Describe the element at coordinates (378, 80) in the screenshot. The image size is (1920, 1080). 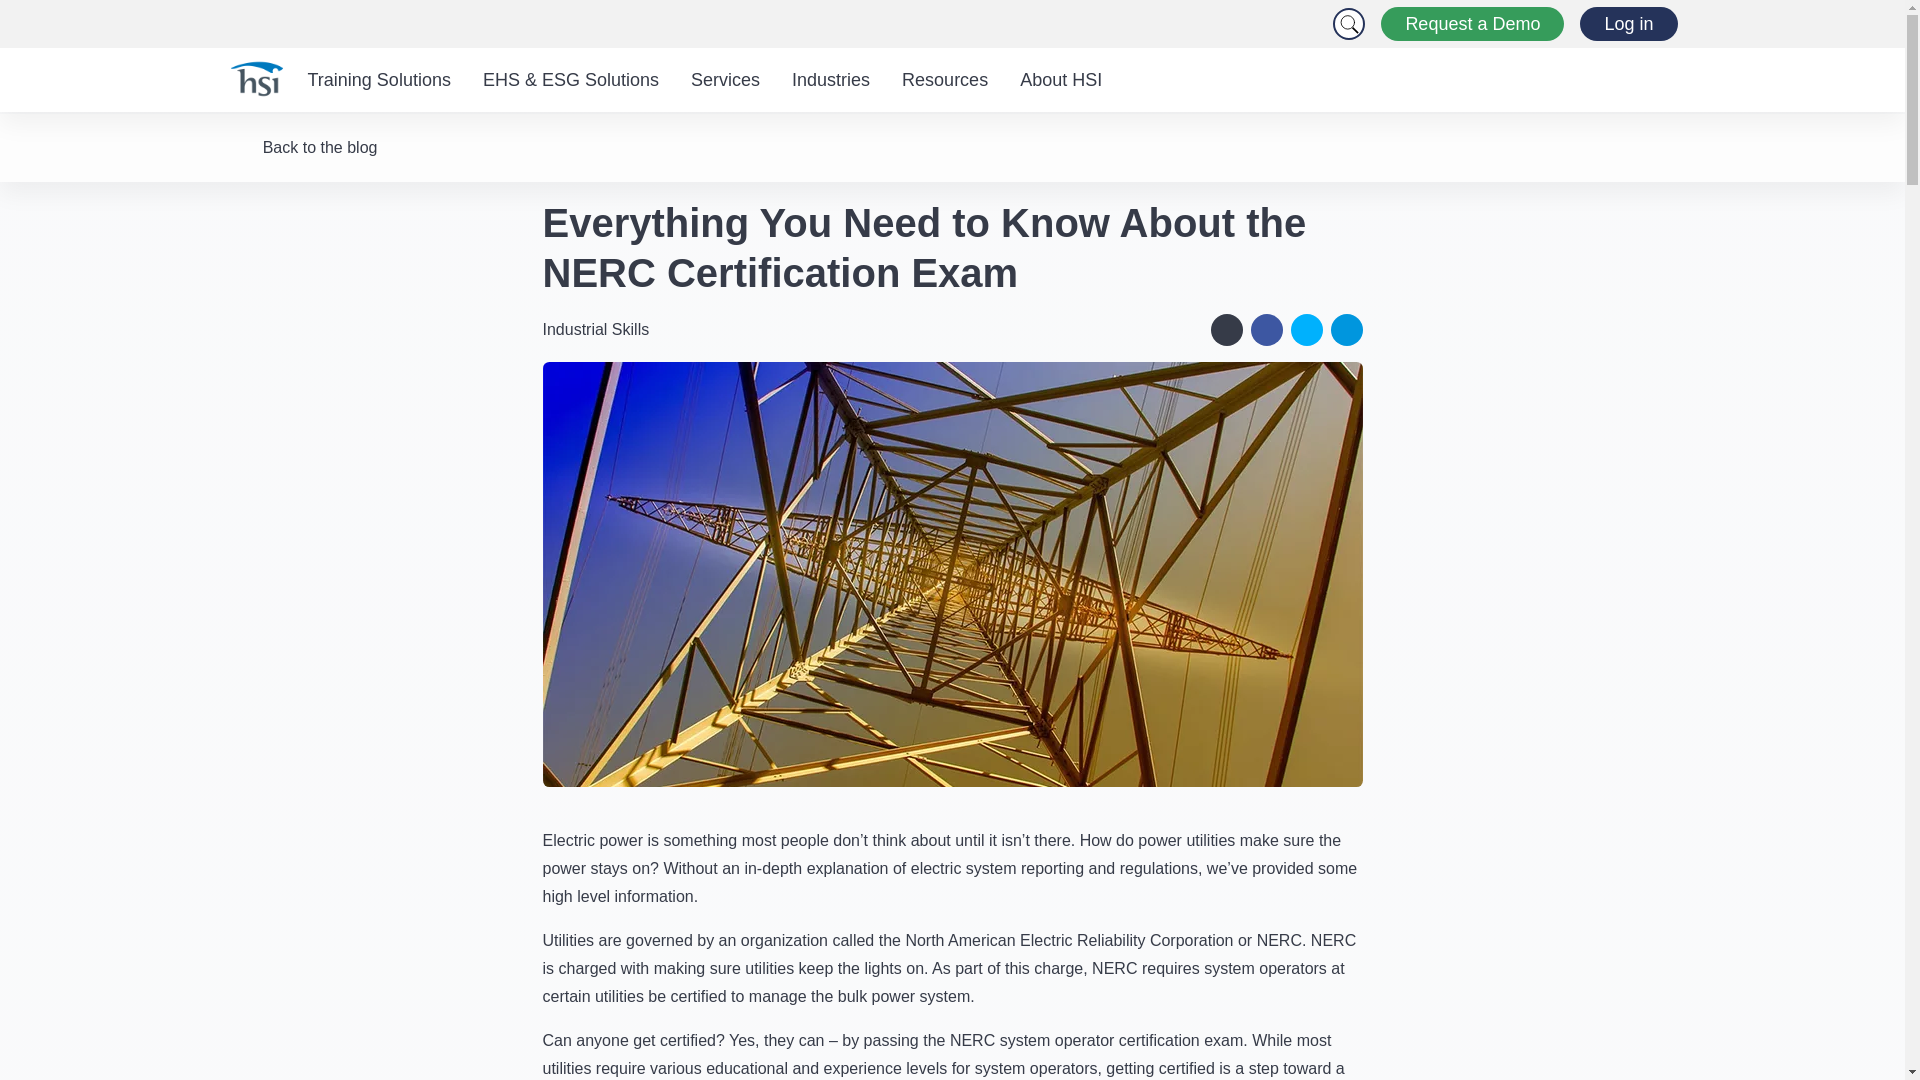
I see `Training Solutions` at that location.